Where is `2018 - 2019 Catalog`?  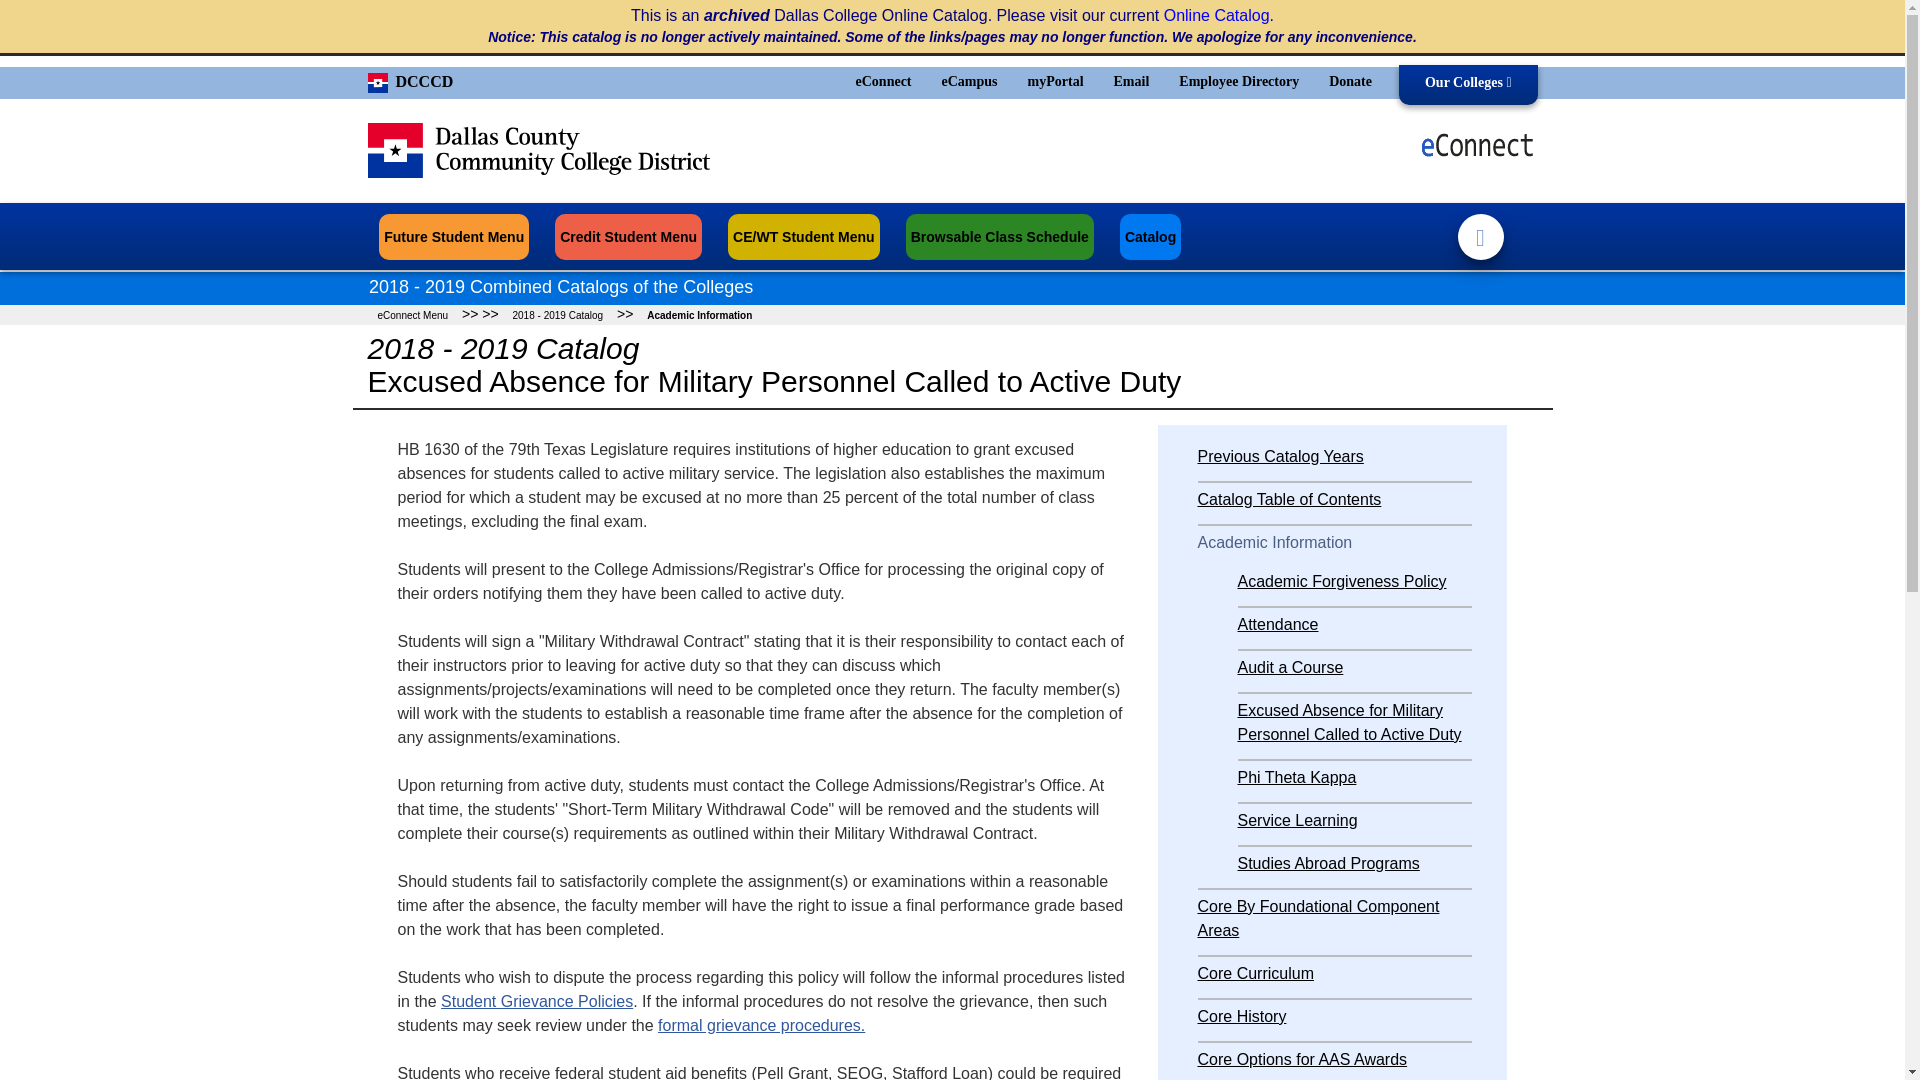 2018 - 2019 Catalog is located at coordinates (556, 314).